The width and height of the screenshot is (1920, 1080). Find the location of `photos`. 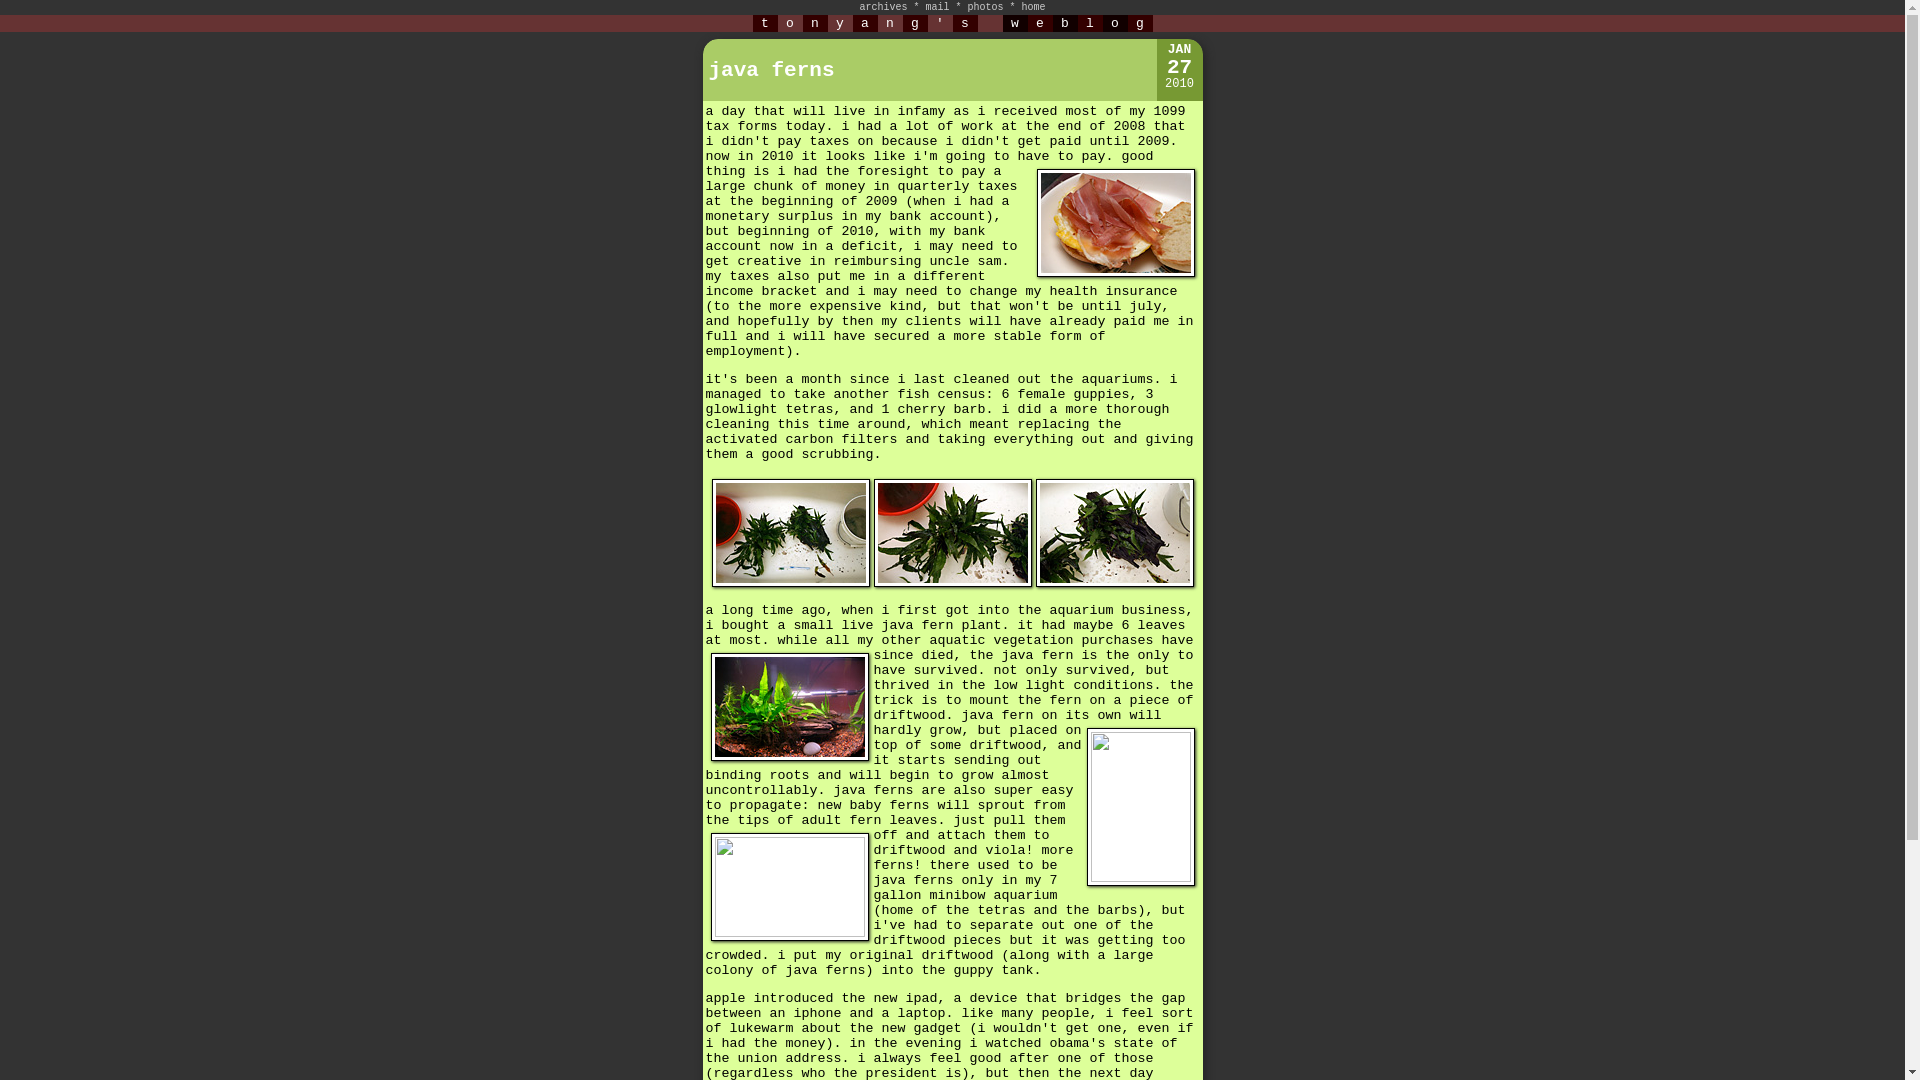

photos is located at coordinates (986, 7).